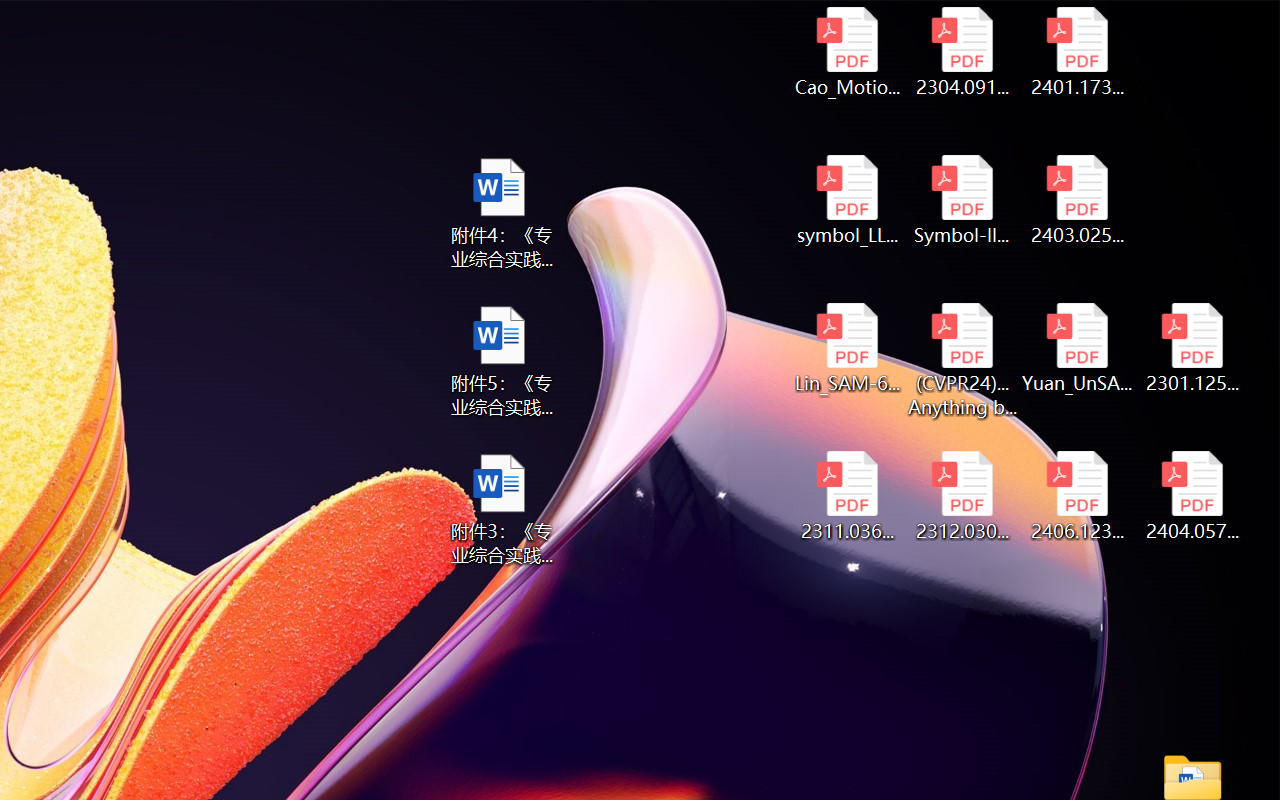 This screenshot has width=1280, height=800. Describe the element at coordinates (1078, 496) in the screenshot. I see `2406.12373v2.pdf` at that location.